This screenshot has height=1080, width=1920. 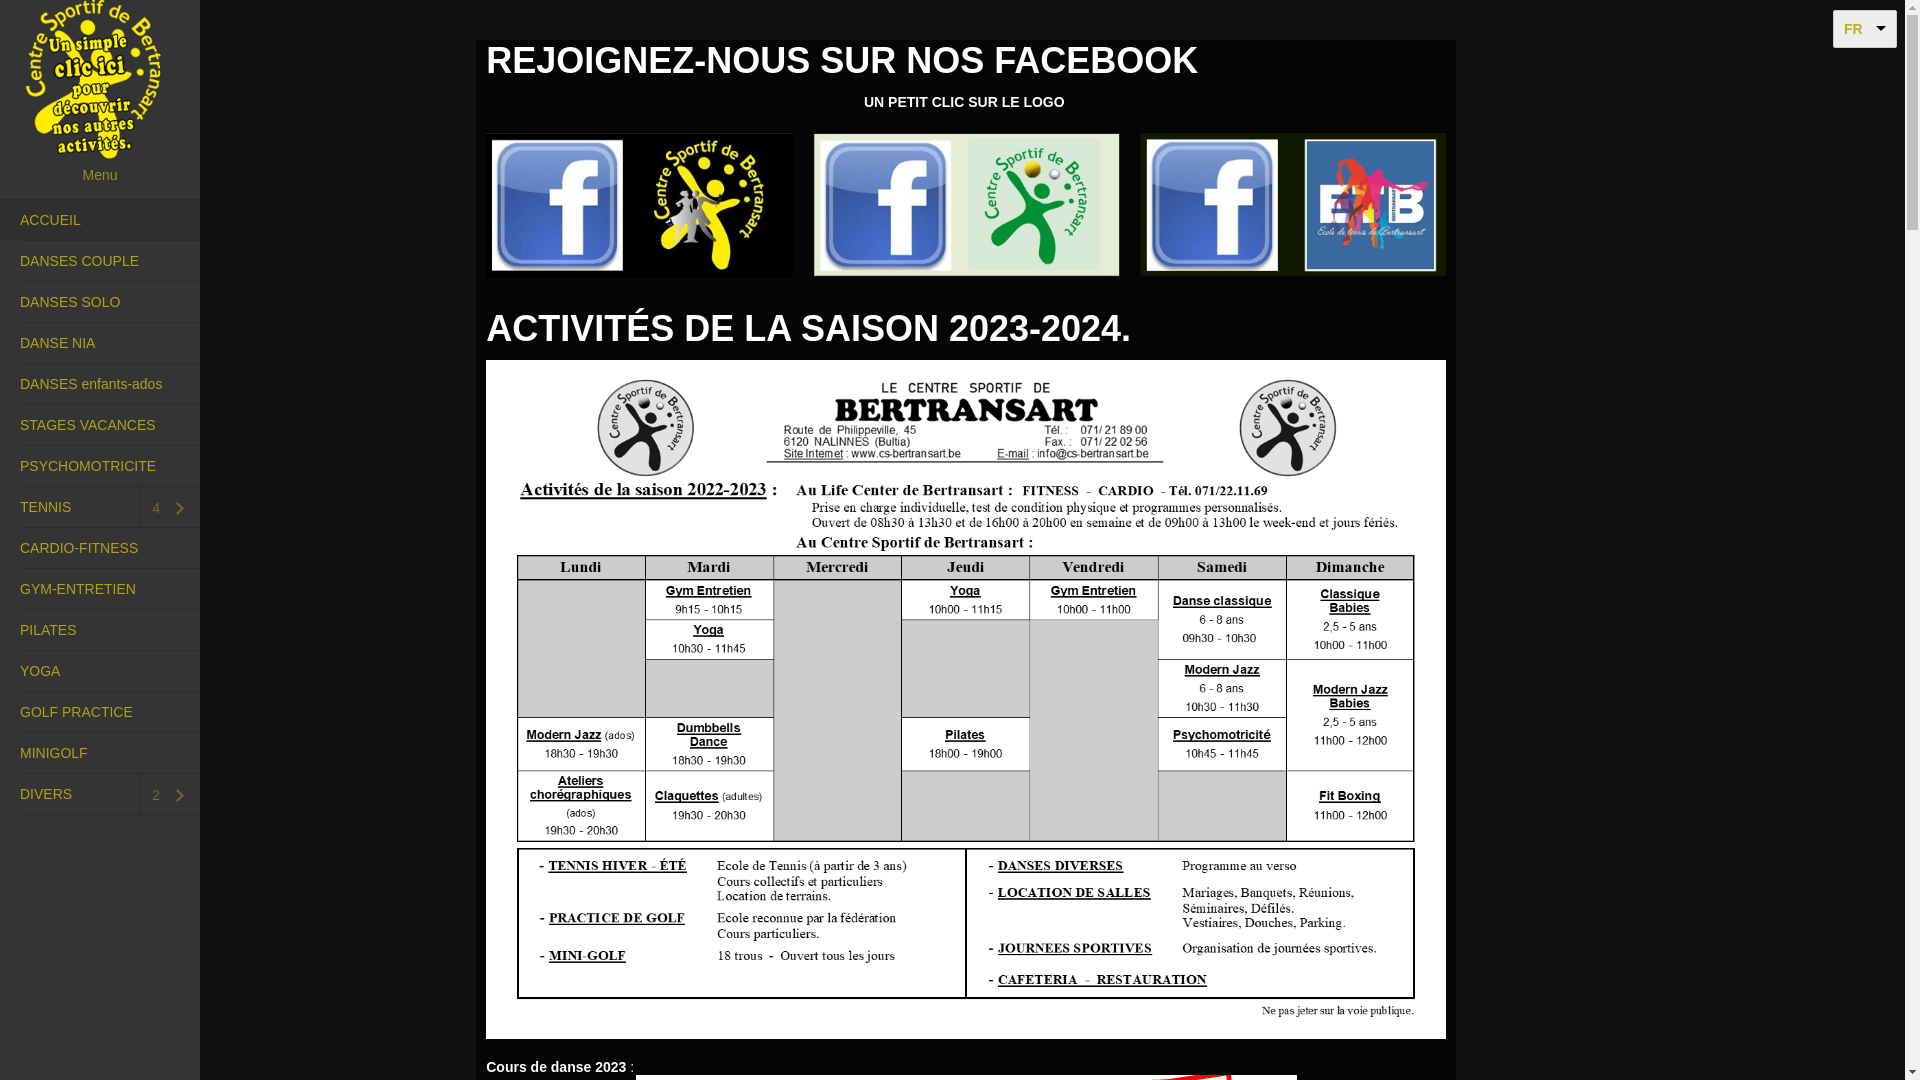 I want to click on DANSE NIA, so click(x=100, y=343).